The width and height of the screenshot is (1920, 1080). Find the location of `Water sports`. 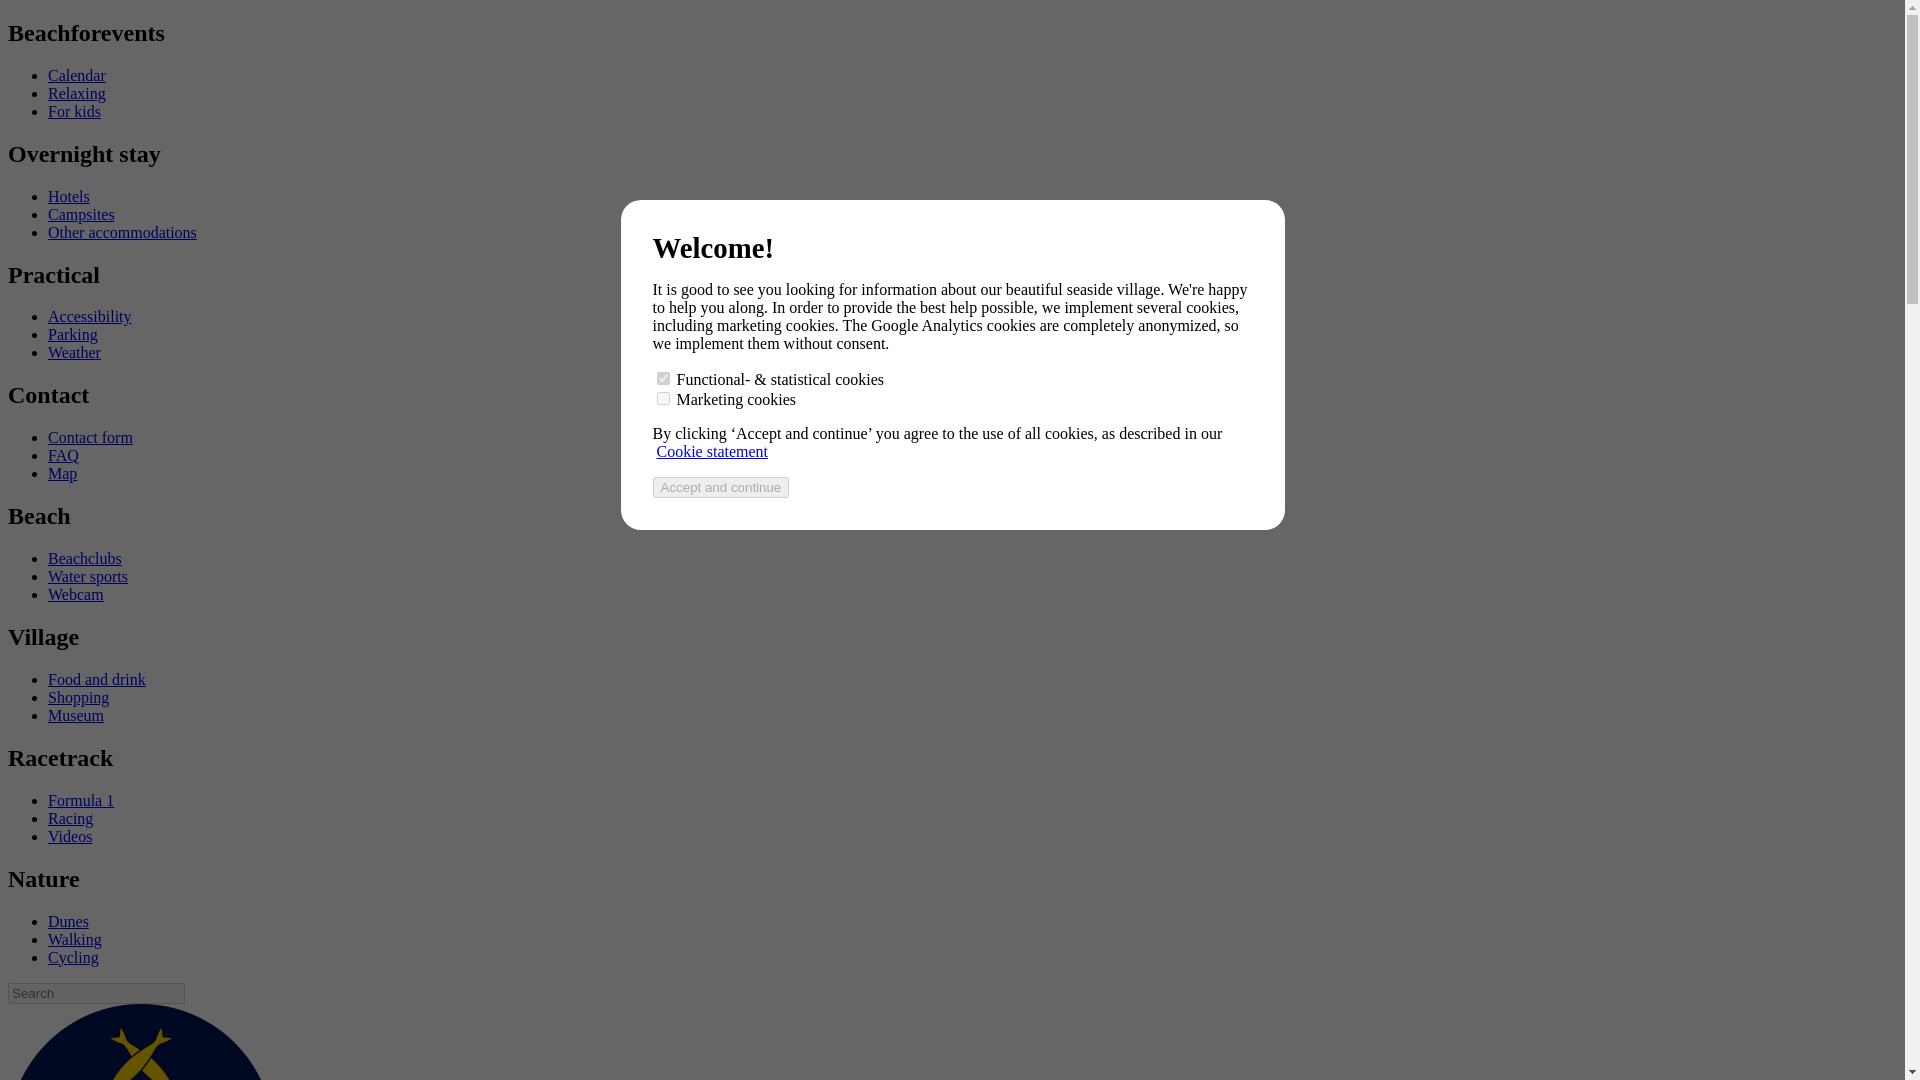

Water sports is located at coordinates (88, 576).